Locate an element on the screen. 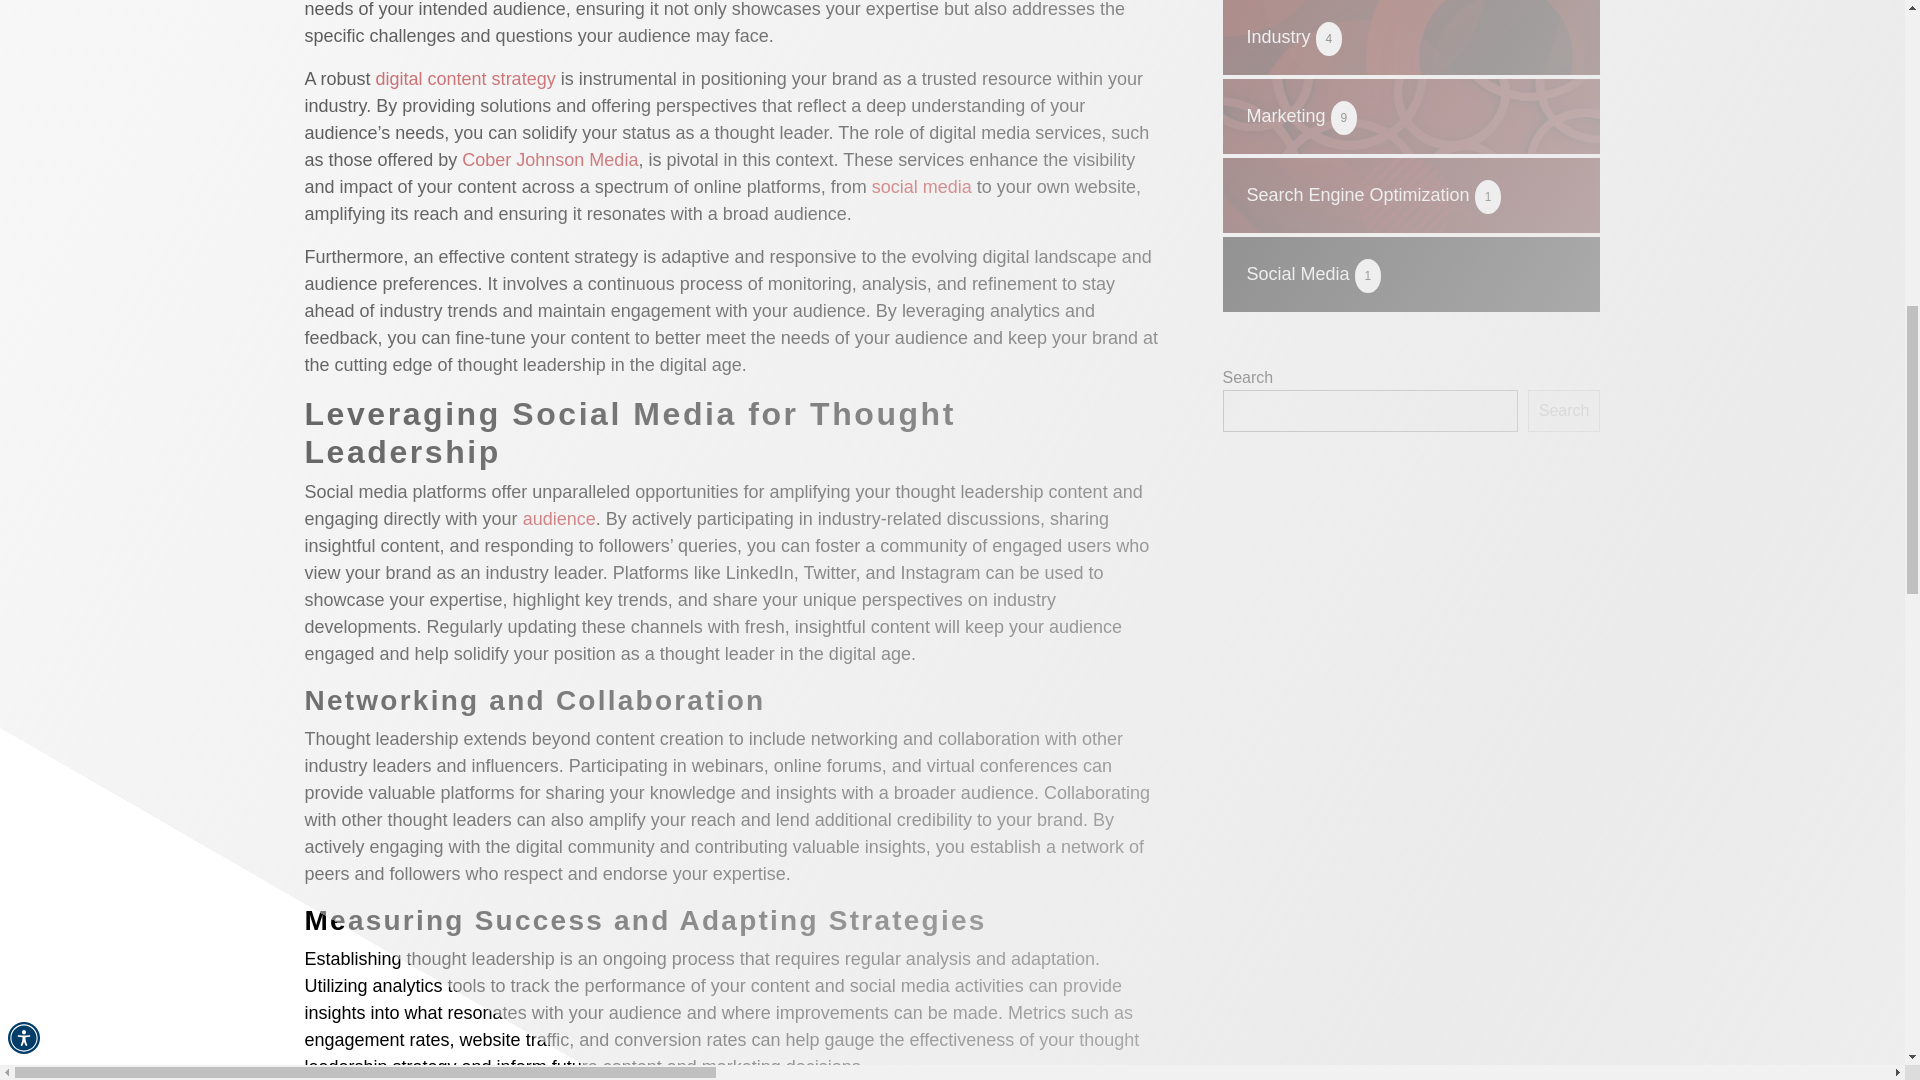 This screenshot has width=1920, height=1080. social media is located at coordinates (921, 186).